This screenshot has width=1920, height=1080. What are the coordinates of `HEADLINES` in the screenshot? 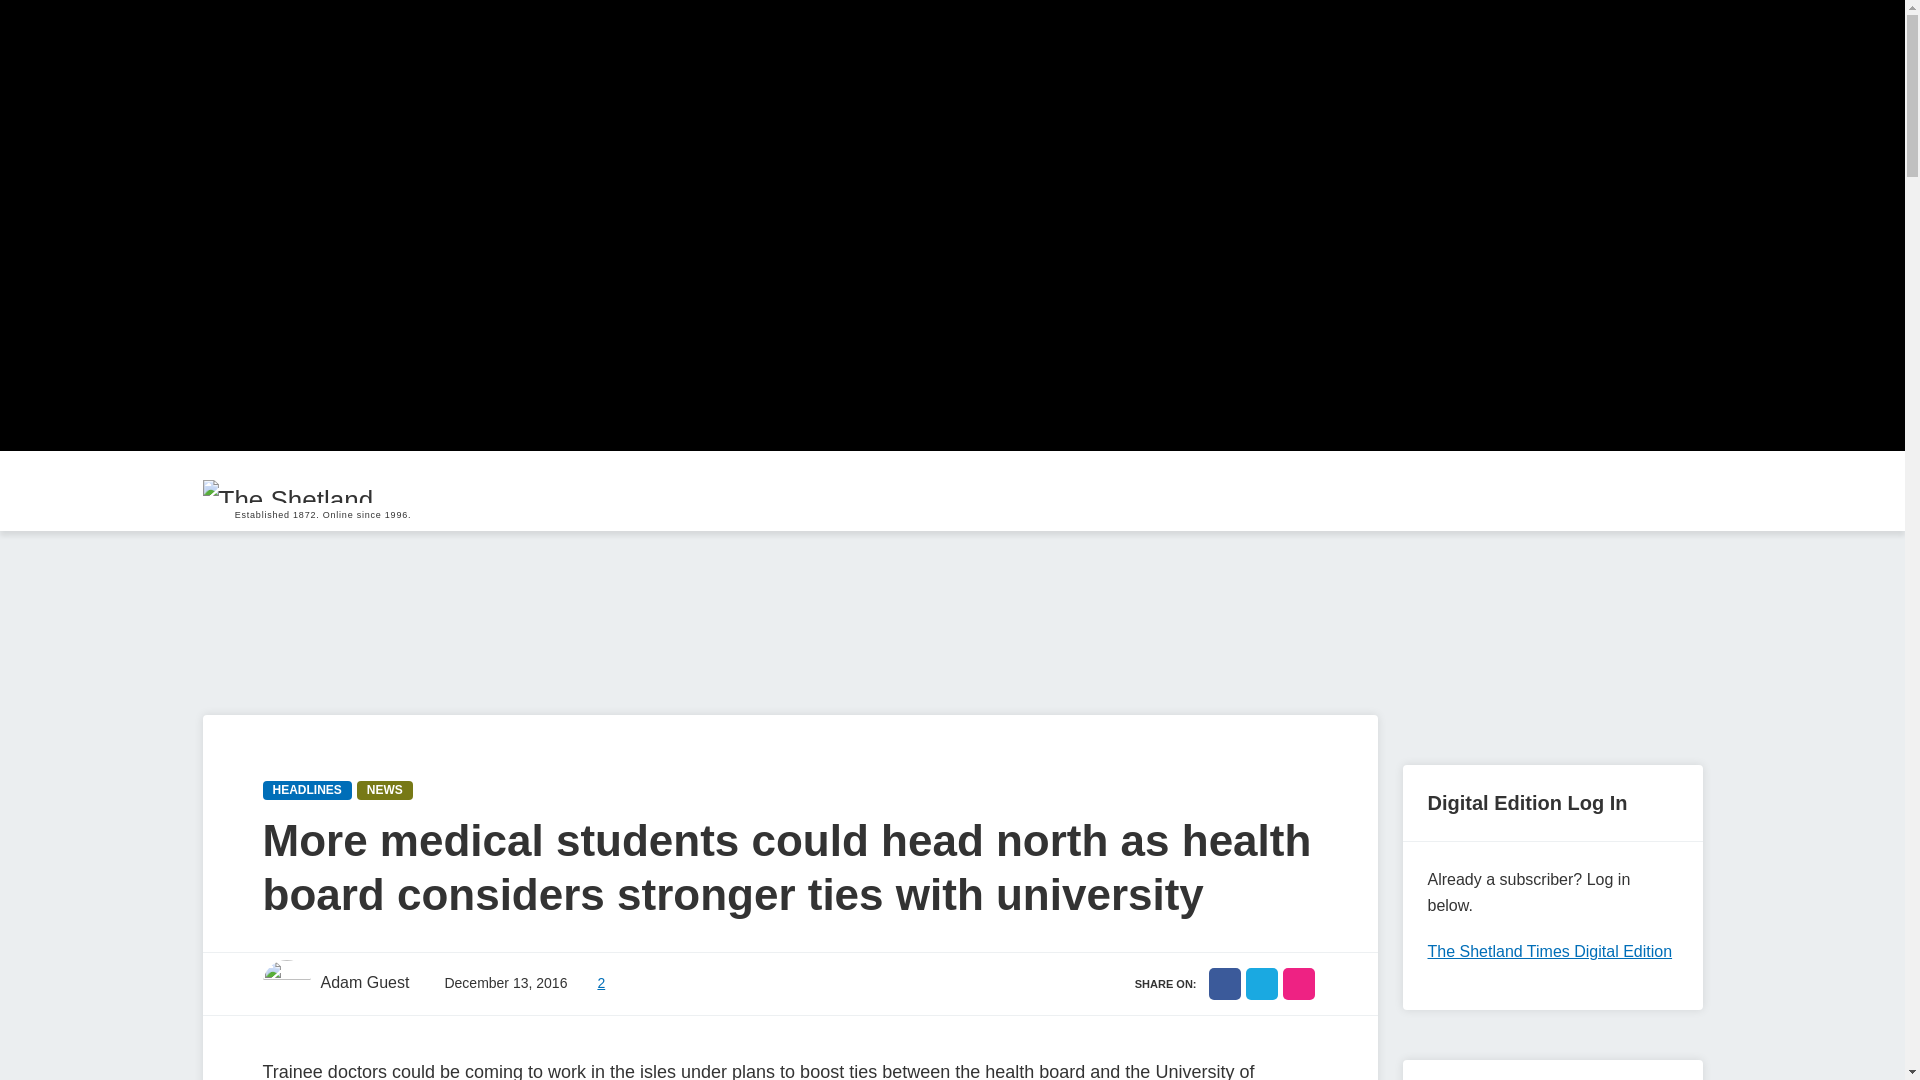 It's located at (306, 790).